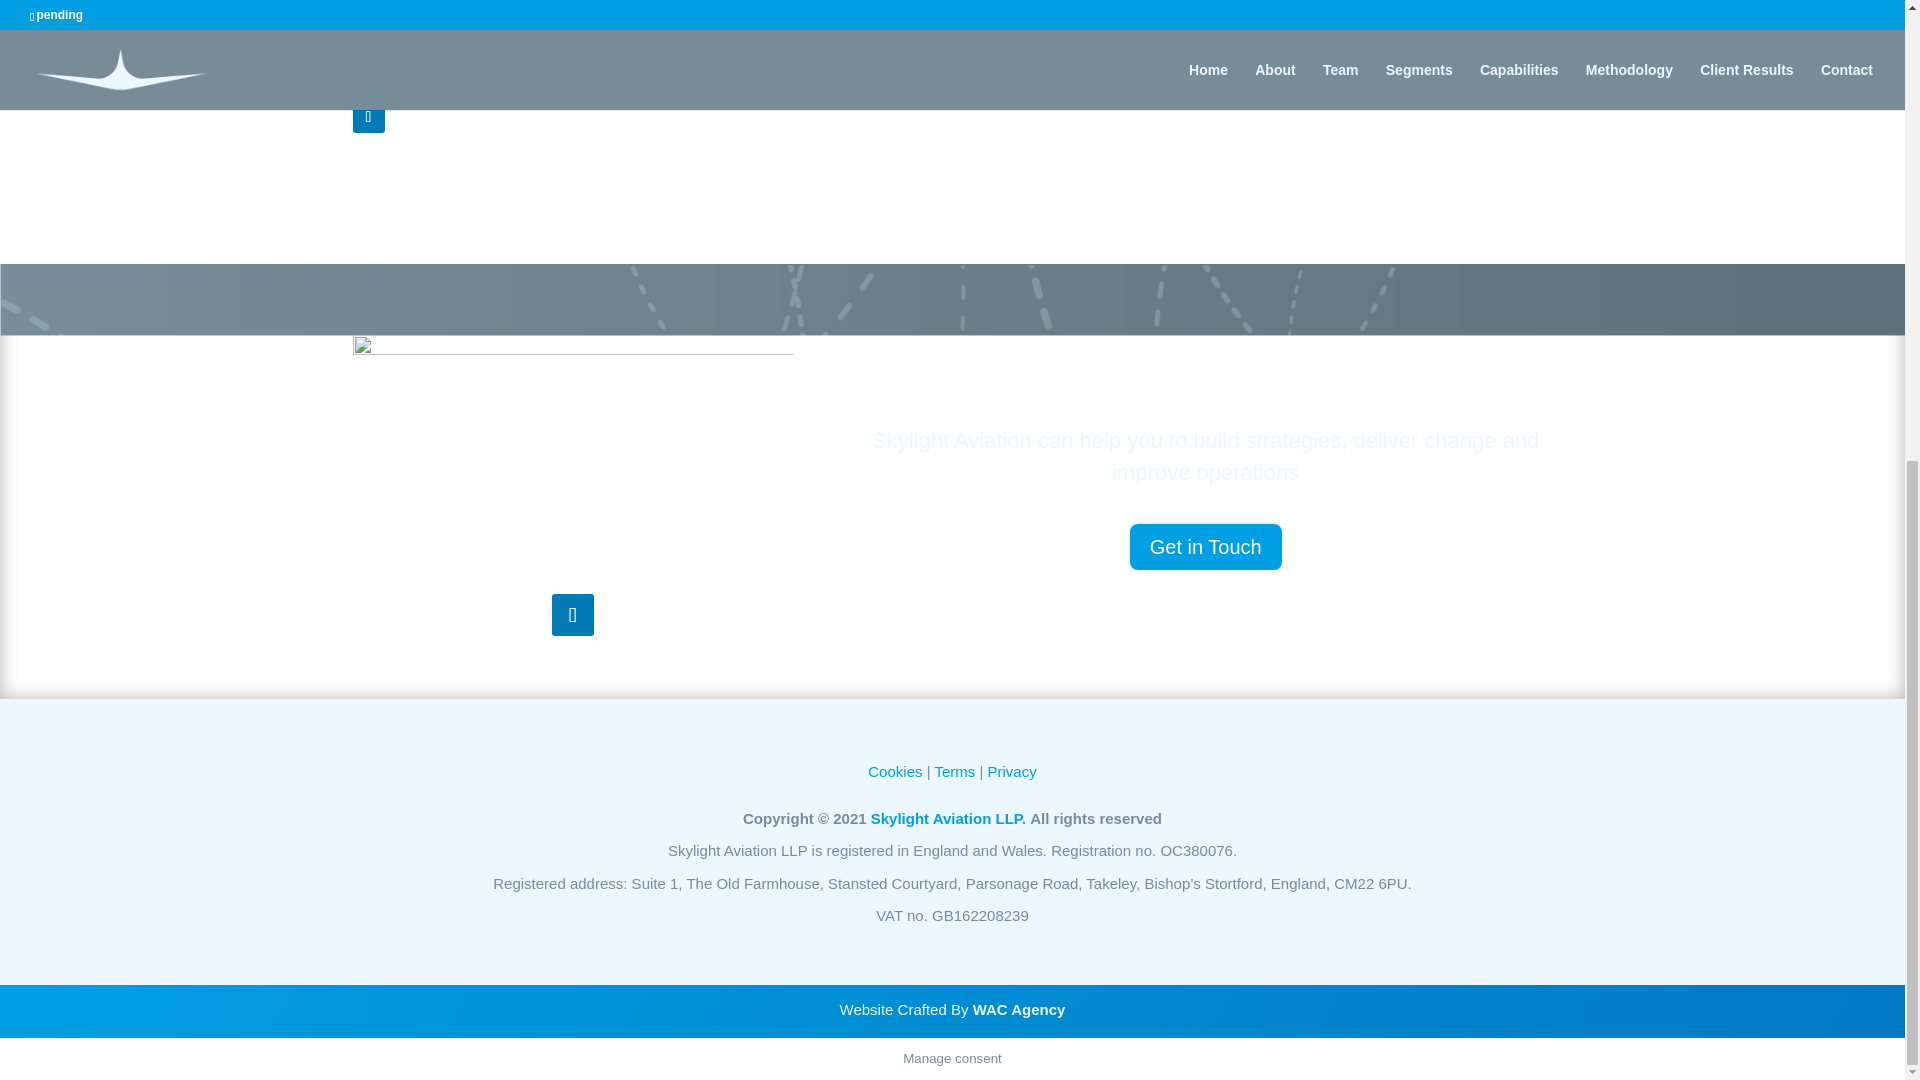 This screenshot has height=1080, width=1920. What do you see at coordinates (572, 615) in the screenshot?
I see `Follow on LinkedIn` at bounding box center [572, 615].